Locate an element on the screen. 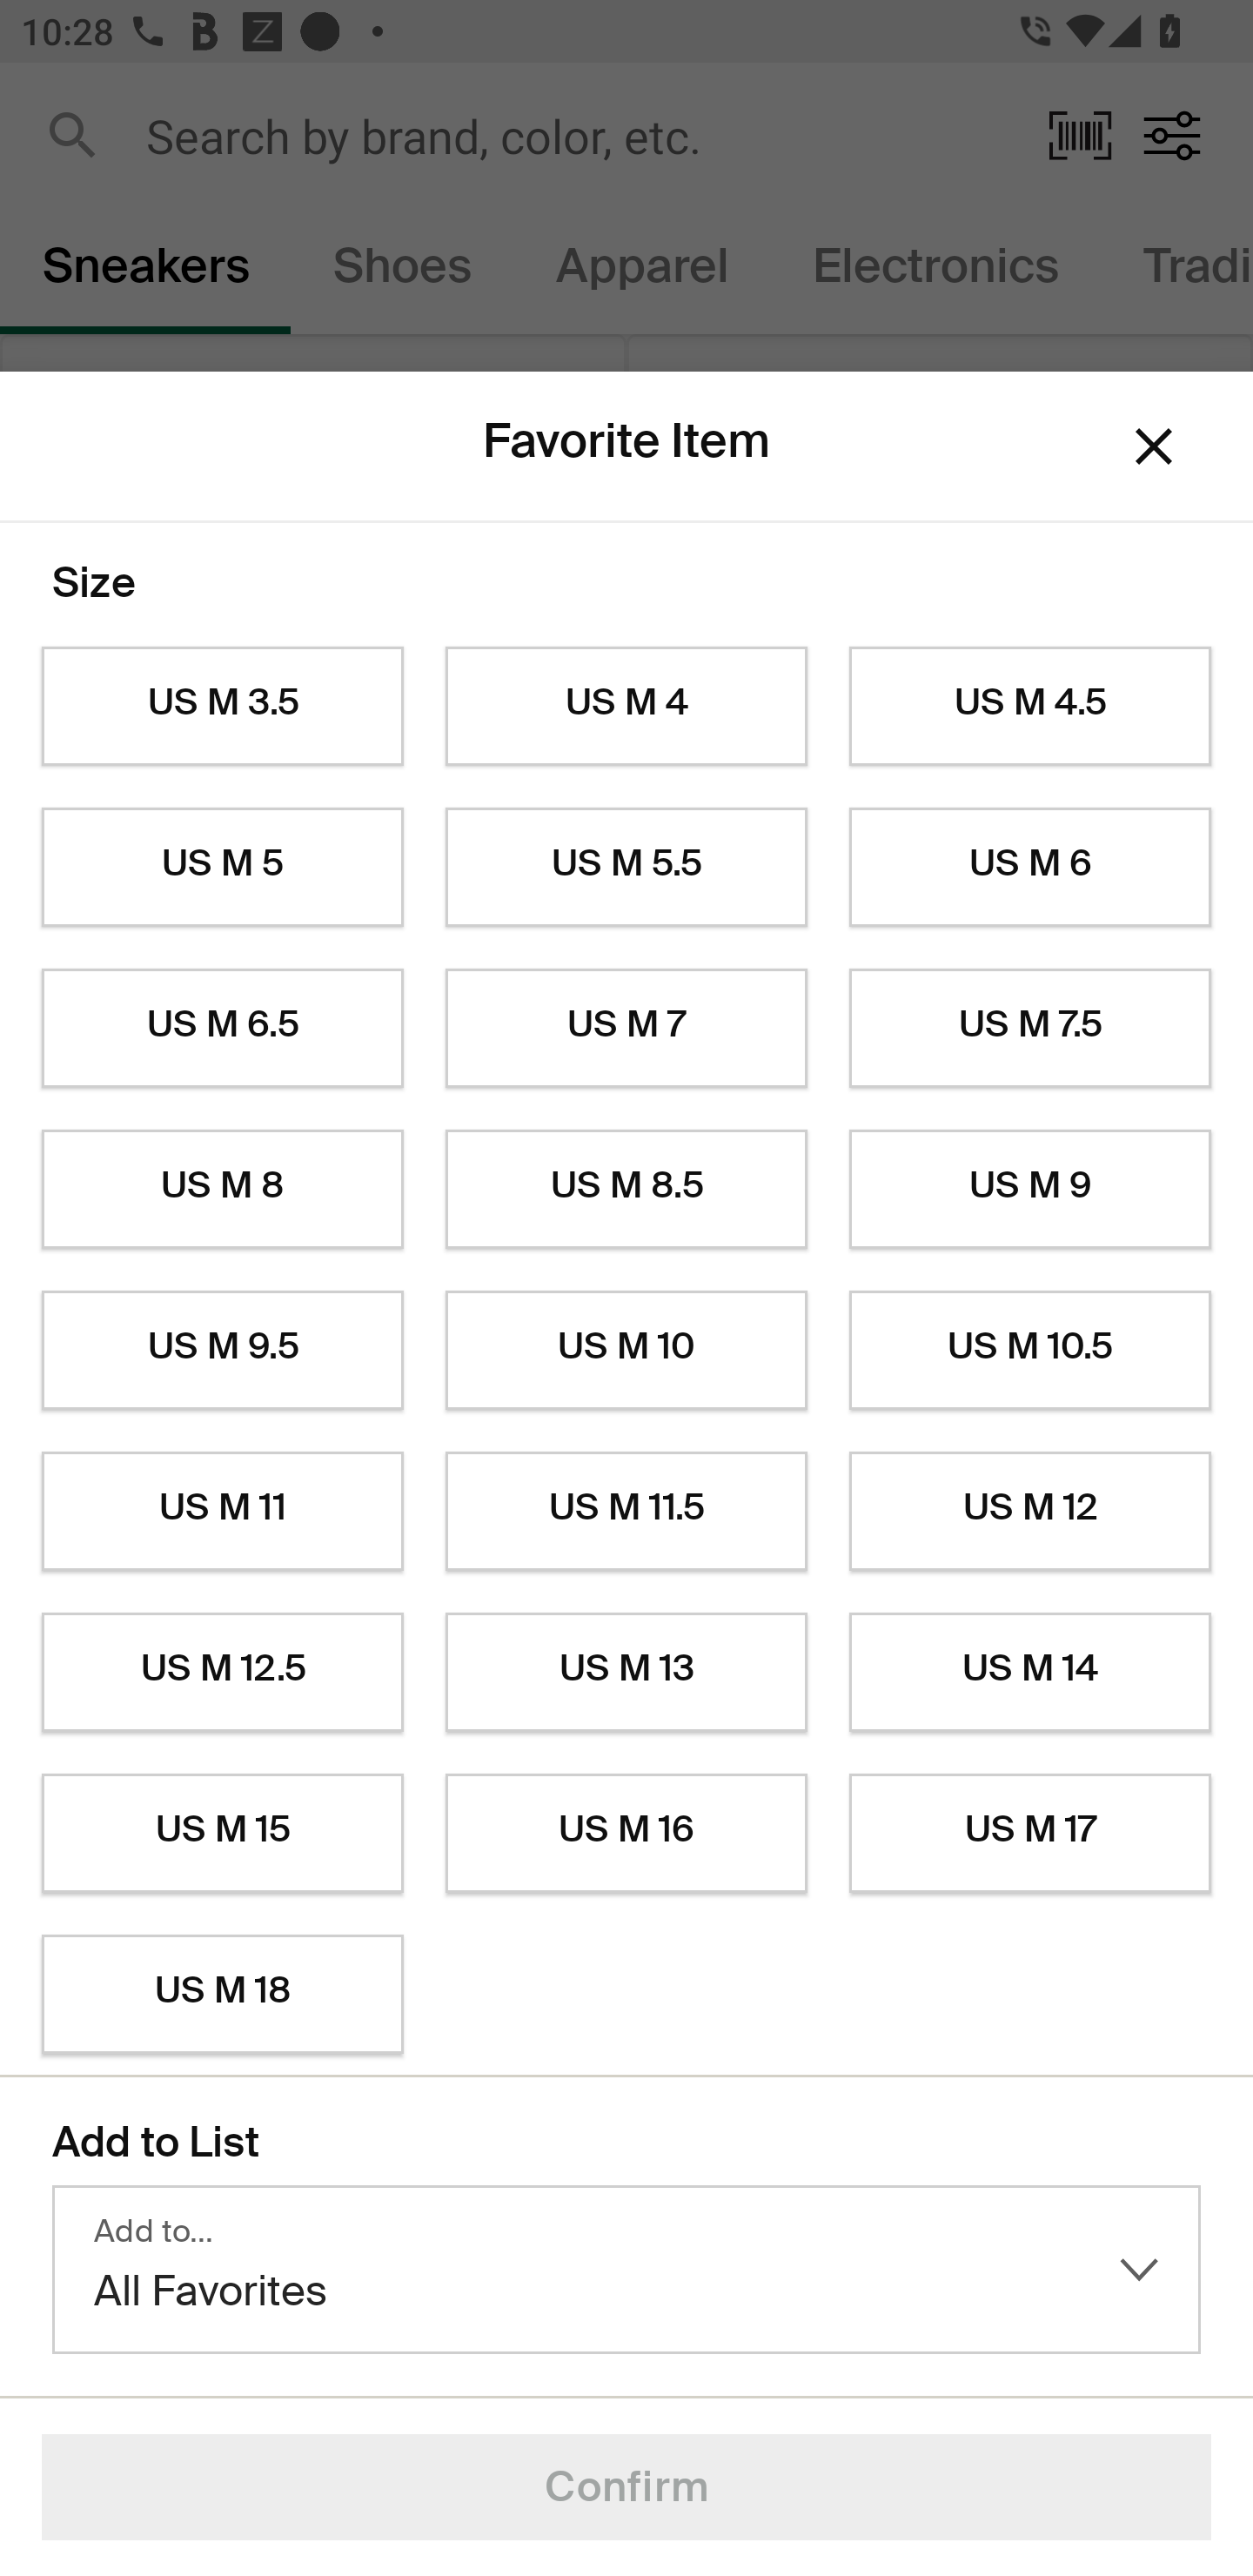  US M 9 is located at coordinates (1030, 1190).